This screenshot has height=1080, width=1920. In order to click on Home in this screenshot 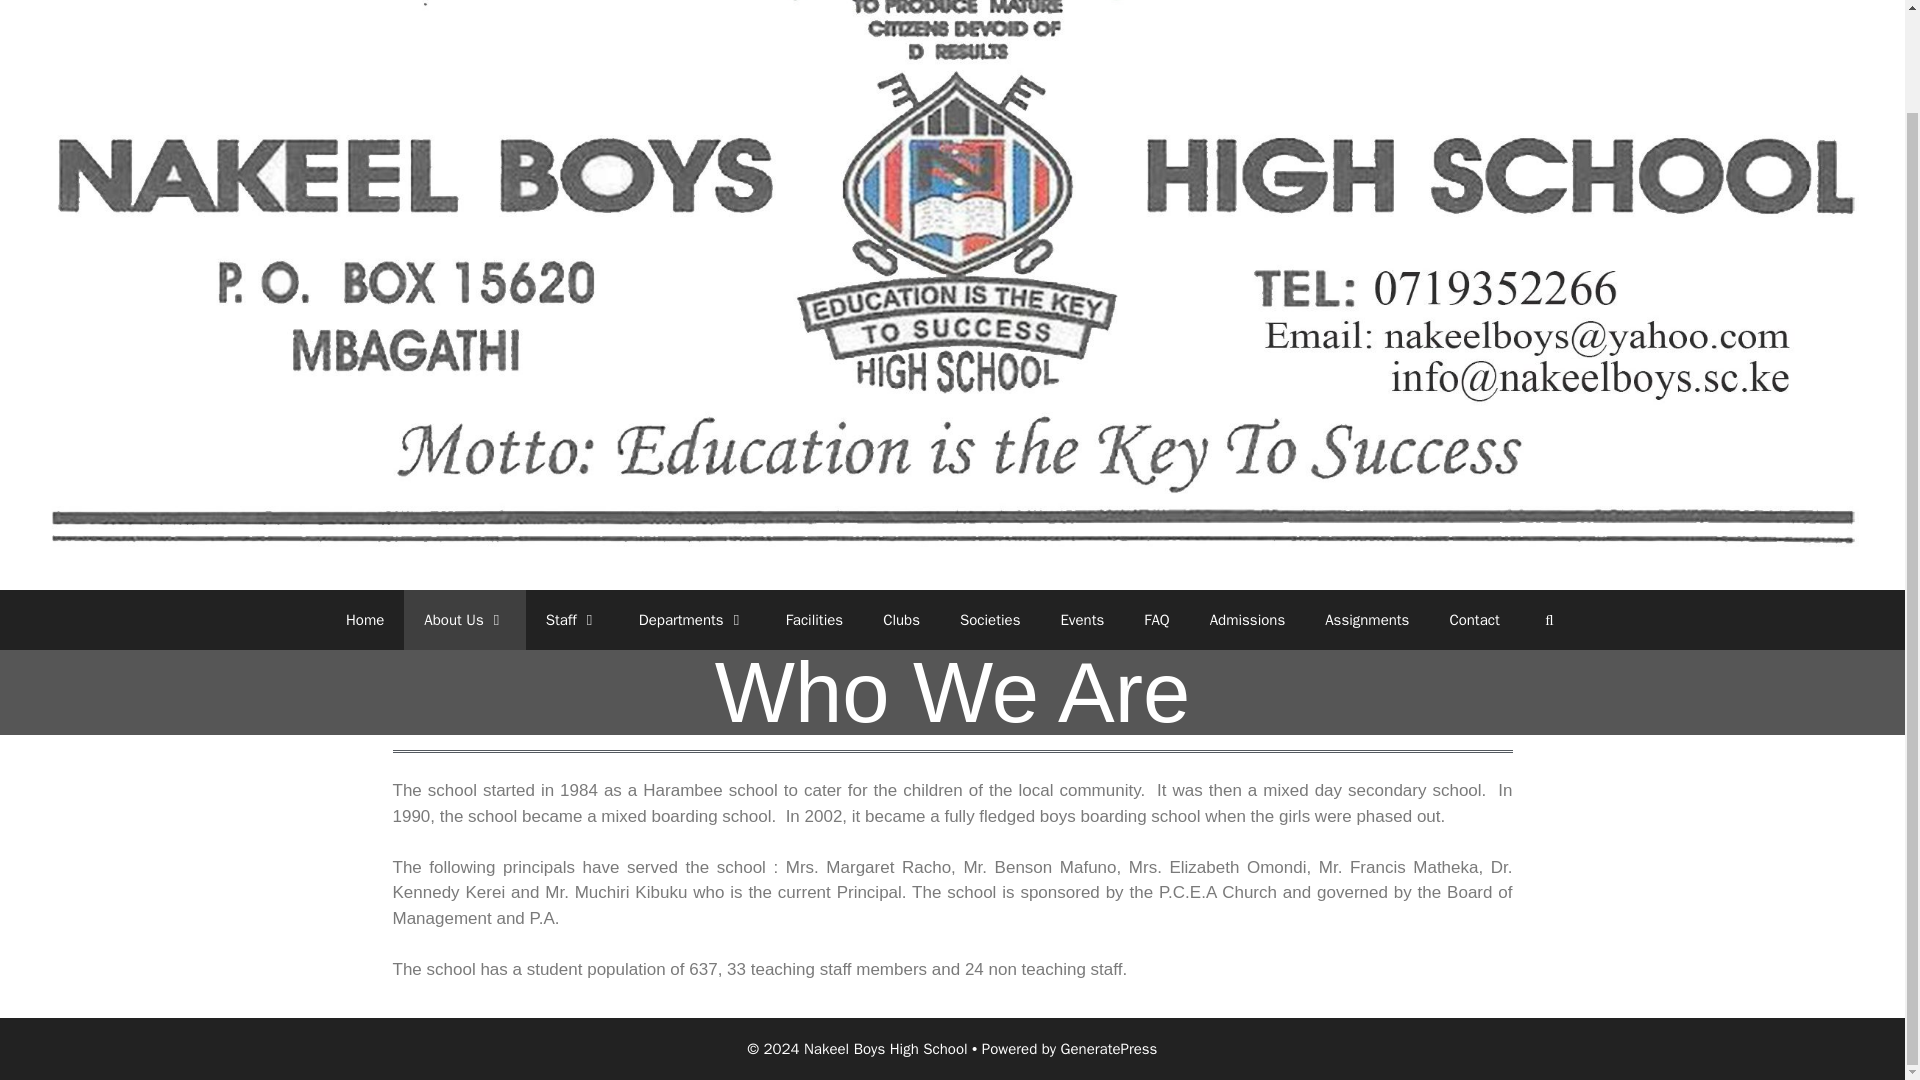, I will do `click(364, 620)`.